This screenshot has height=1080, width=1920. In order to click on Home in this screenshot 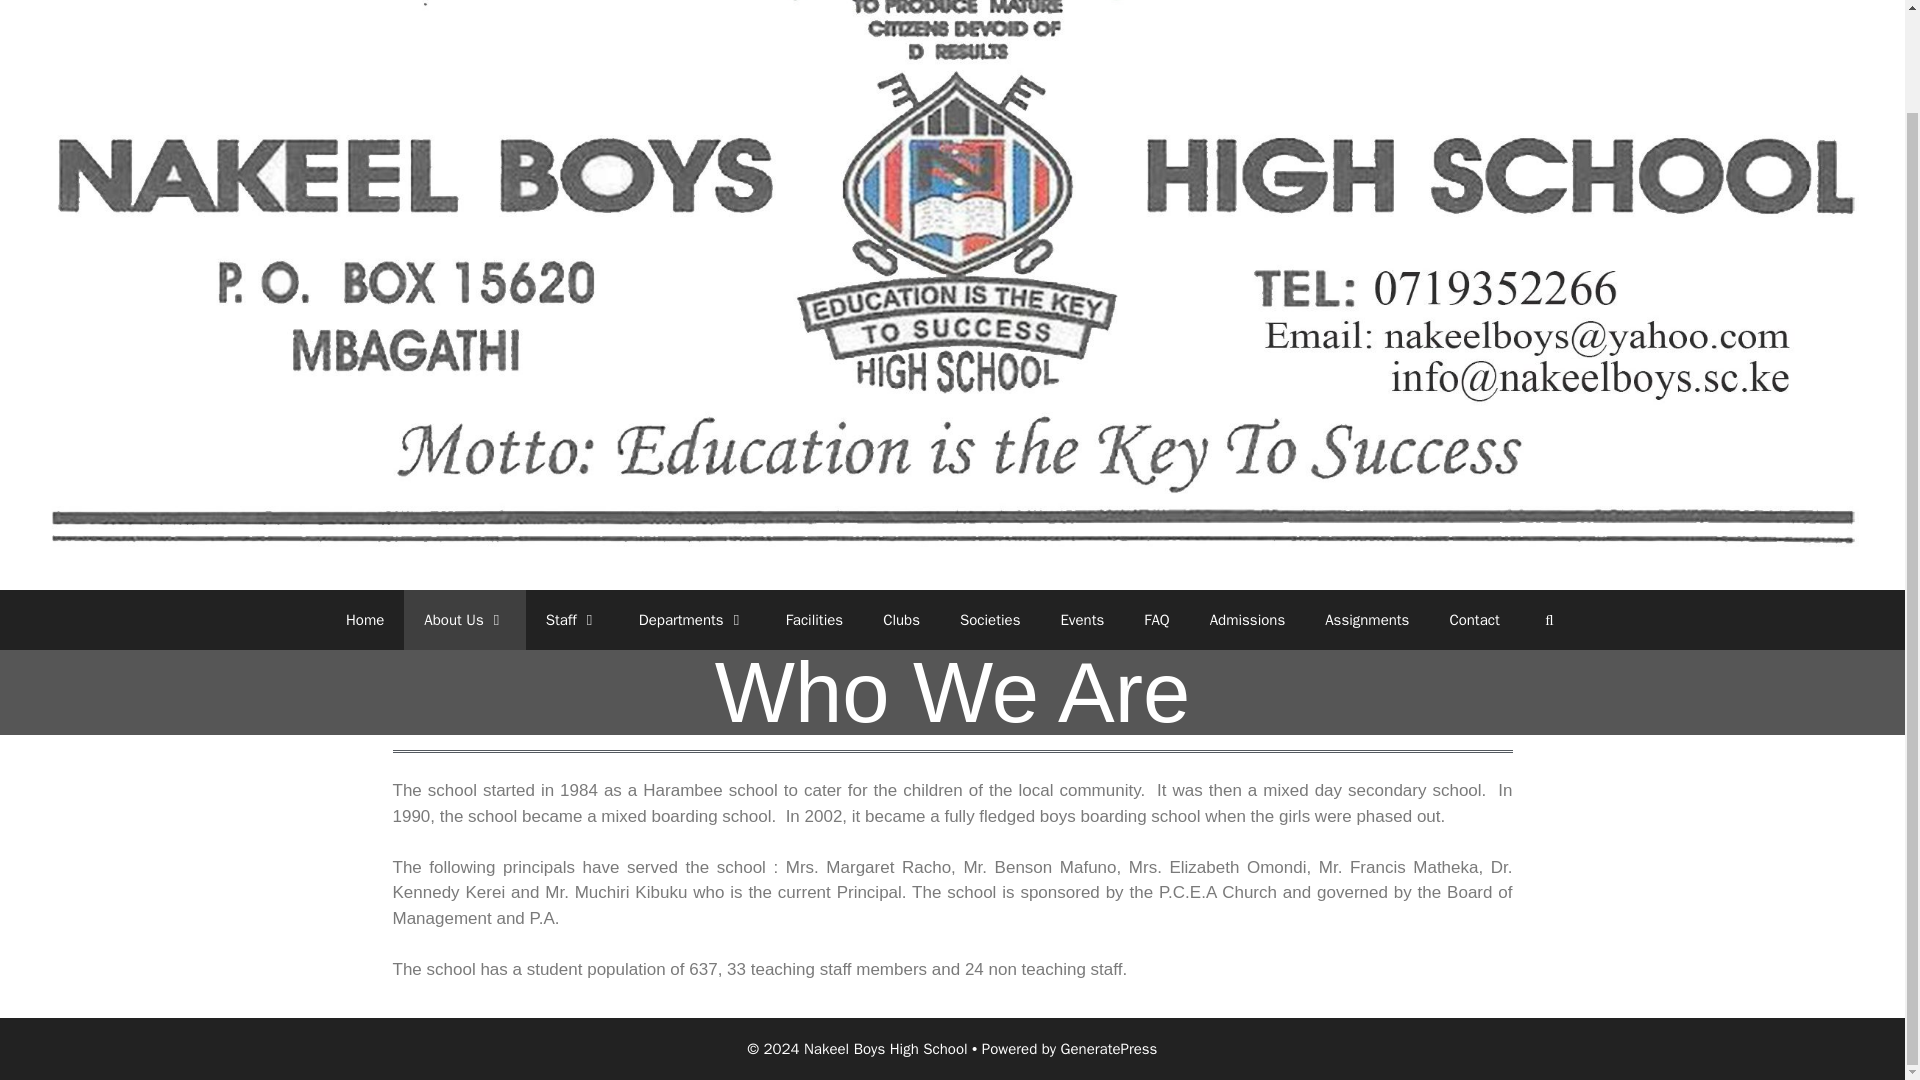, I will do `click(364, 620)`.